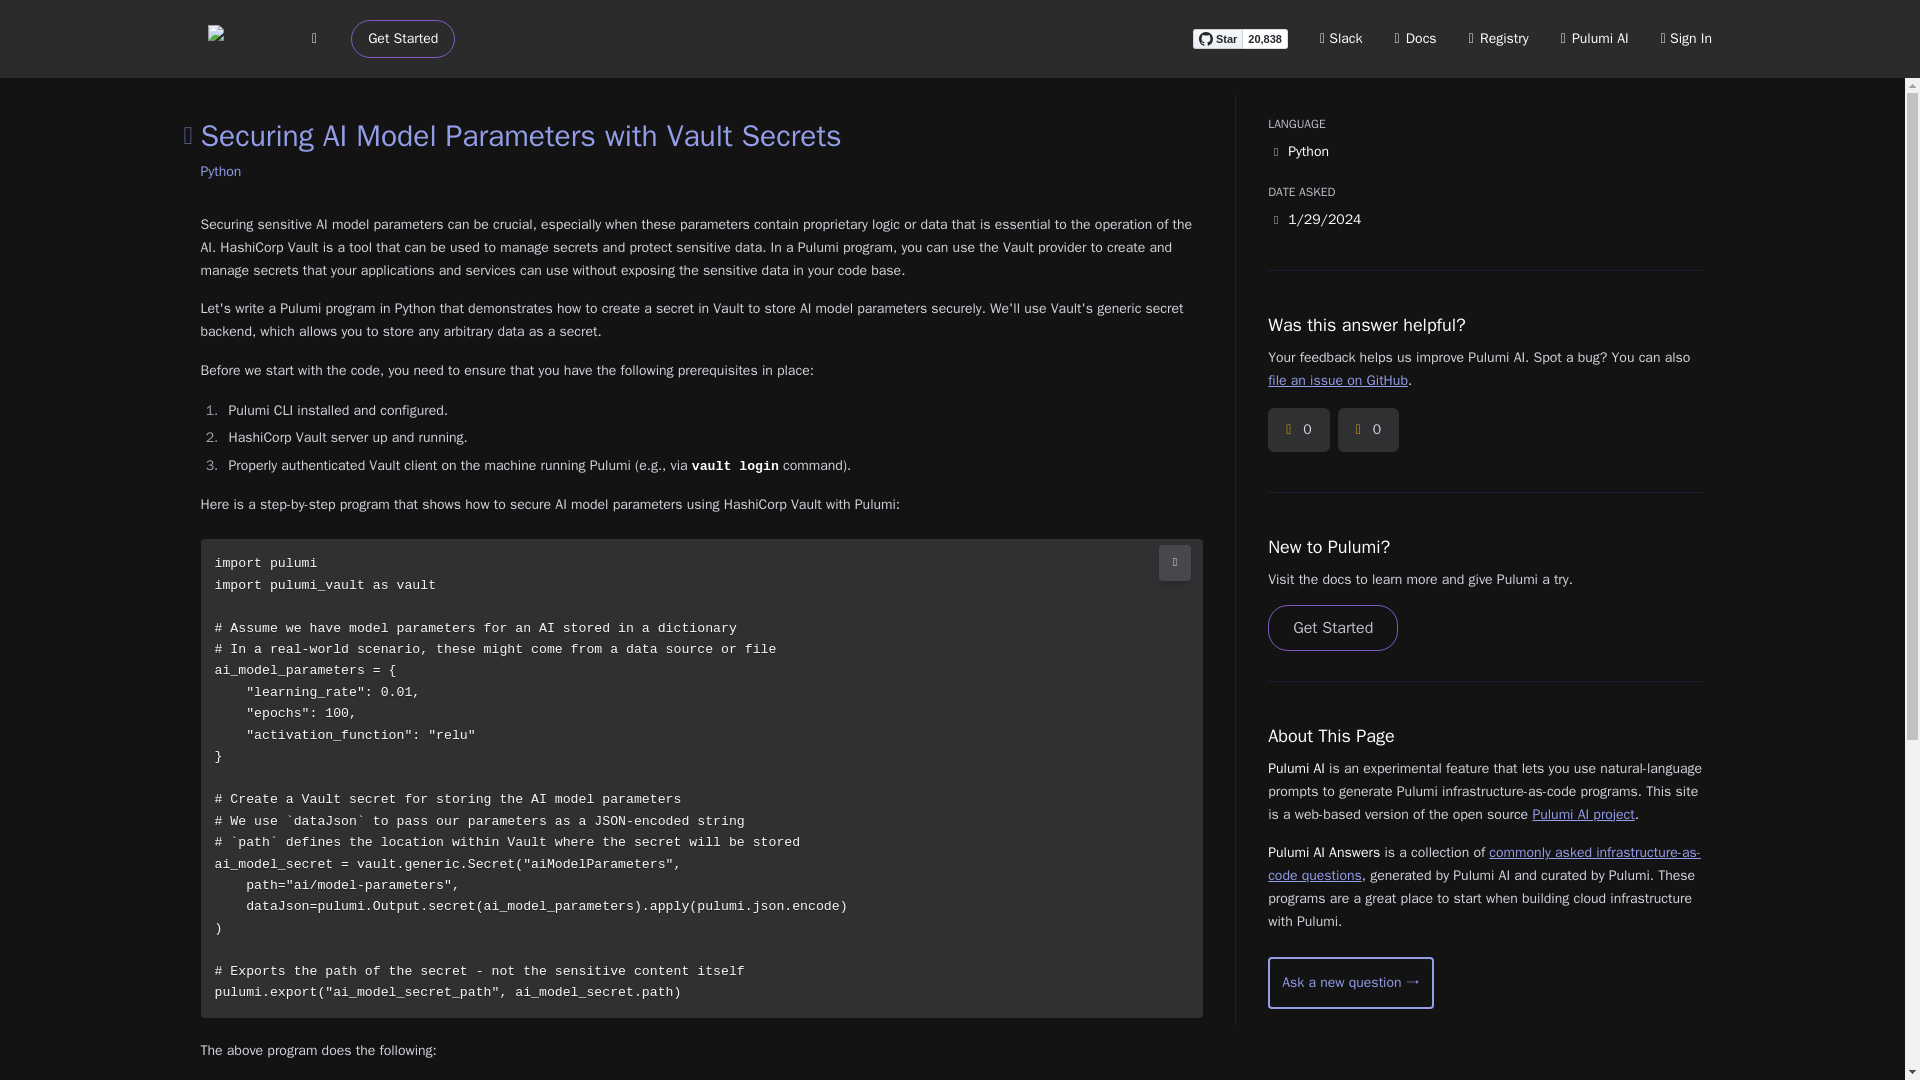  I want to click on Downvote this answer, so click(1368, 430).